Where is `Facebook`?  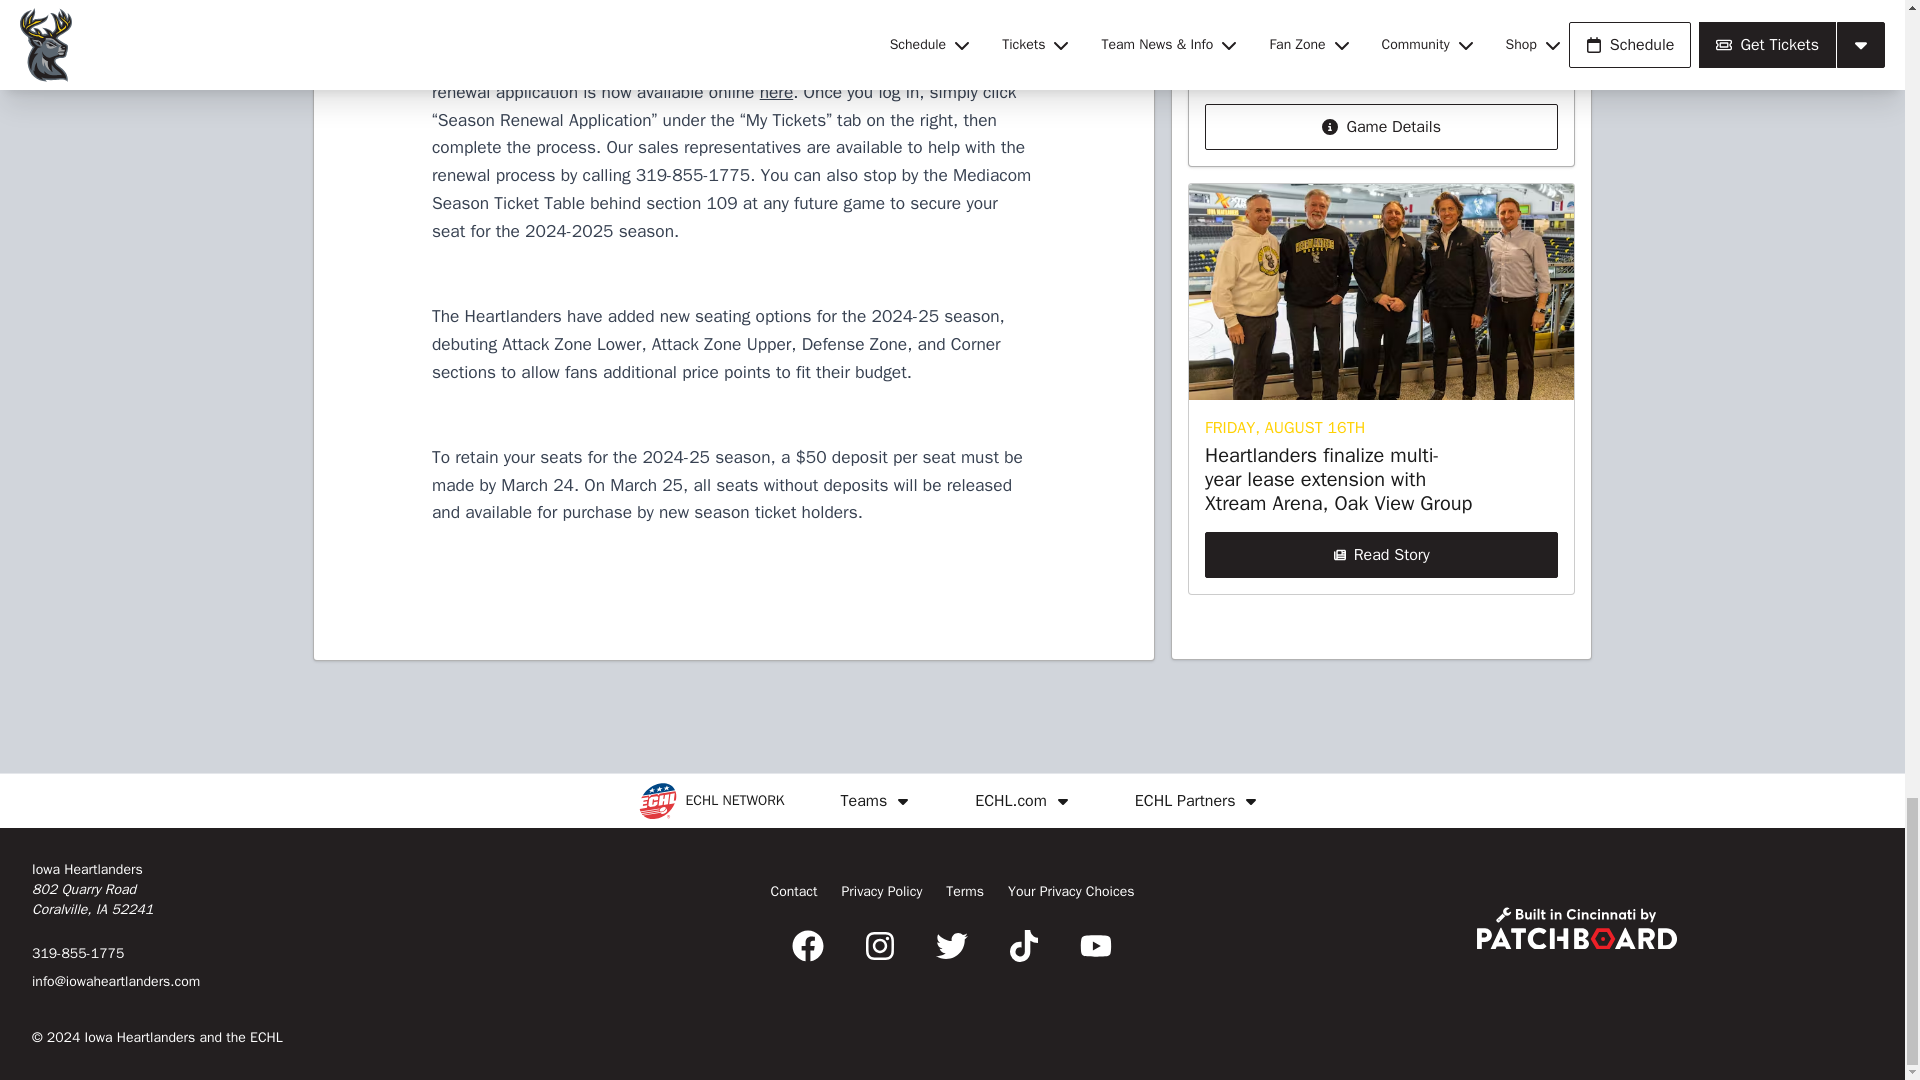 Facebook is located at coordinates (807, 946).